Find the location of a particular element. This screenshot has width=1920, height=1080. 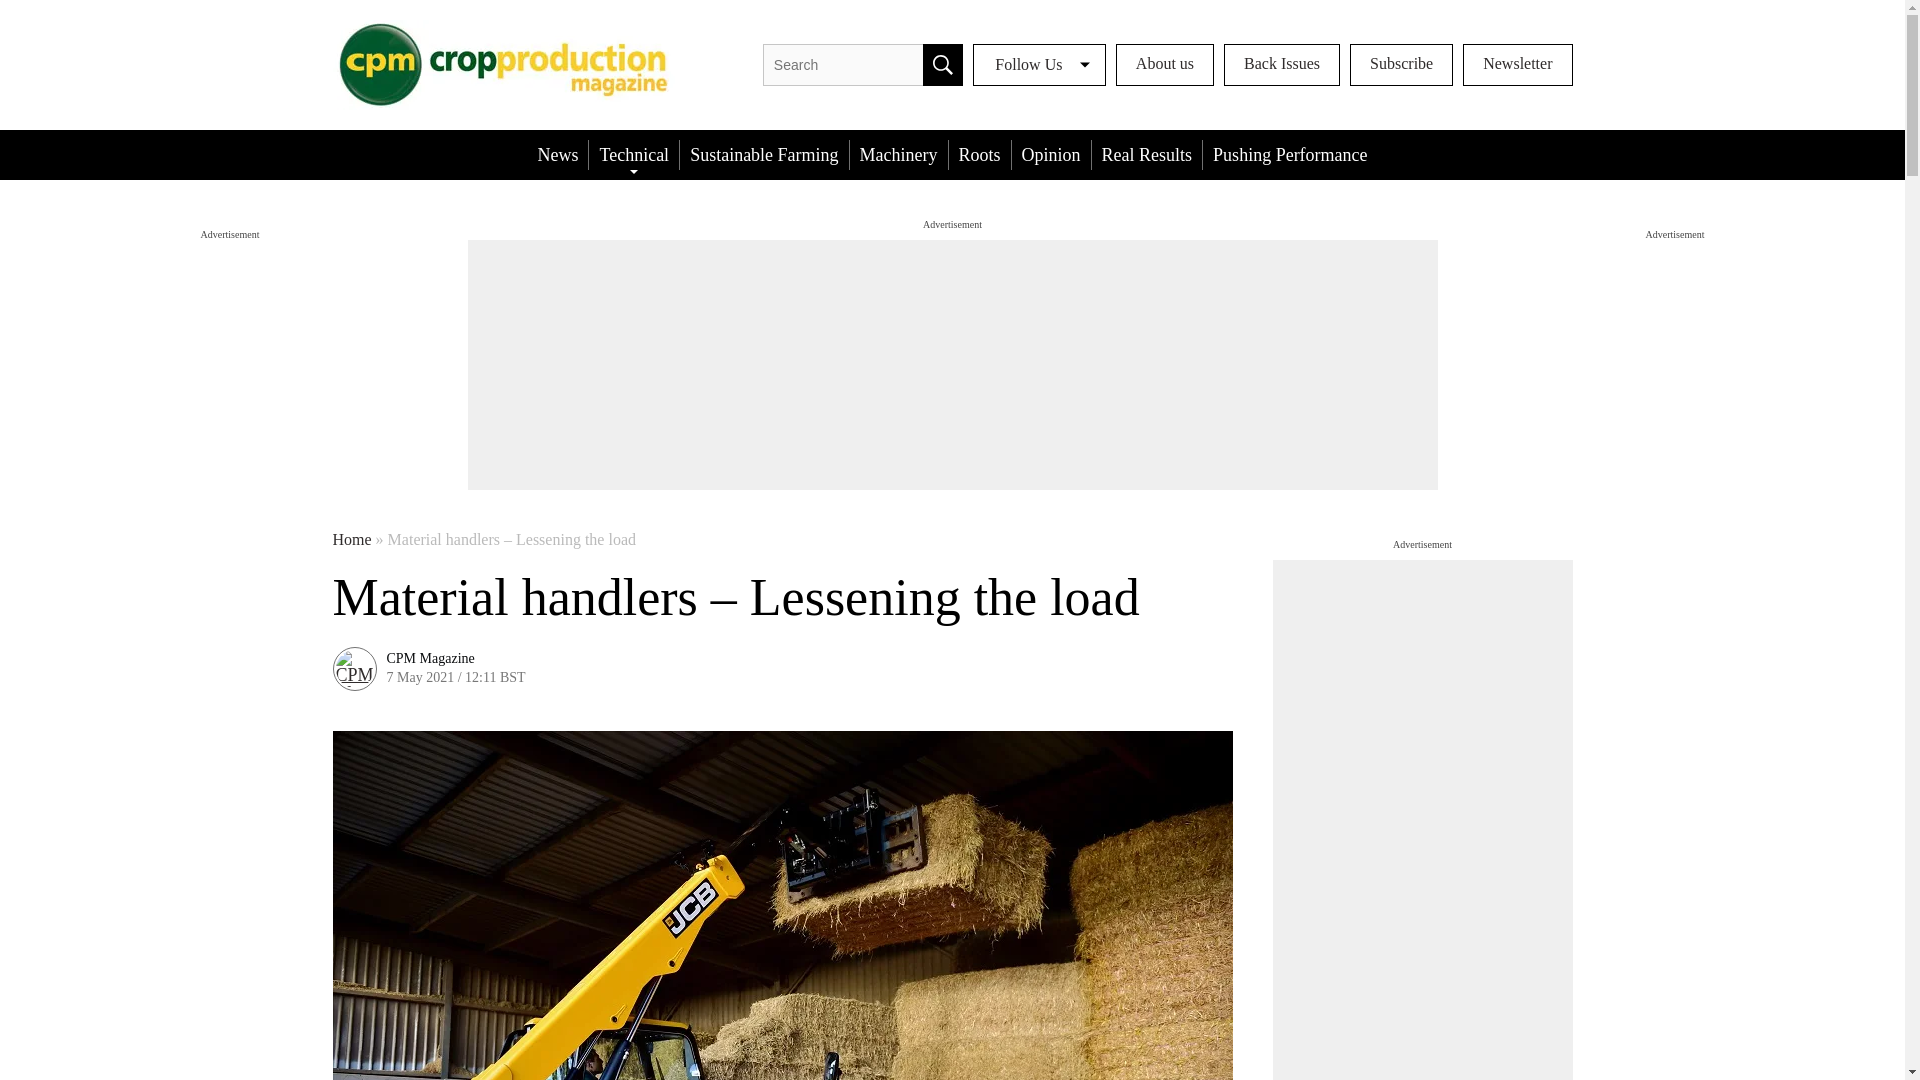

News is located at coordinates (556, 154).